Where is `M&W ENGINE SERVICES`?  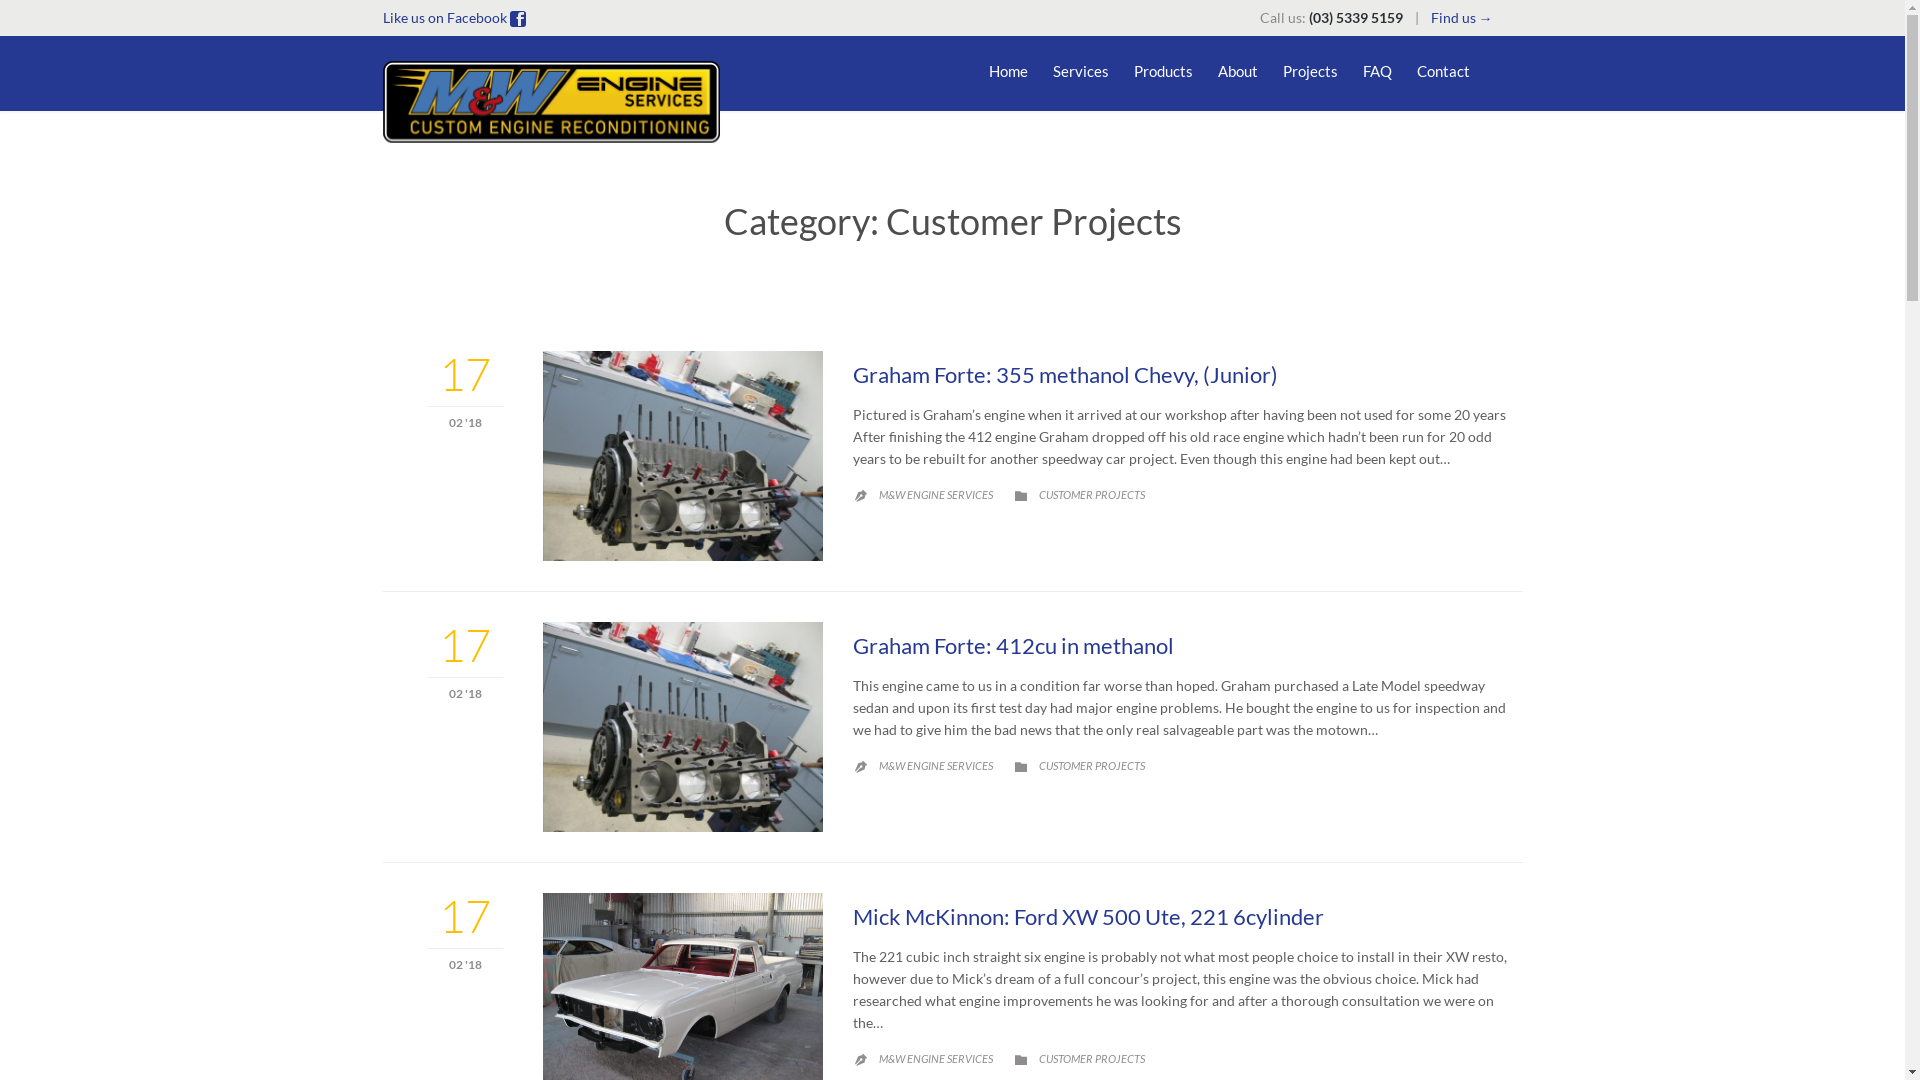
M&W ENGINE SERVICES is located at coordinates (935, 1058).